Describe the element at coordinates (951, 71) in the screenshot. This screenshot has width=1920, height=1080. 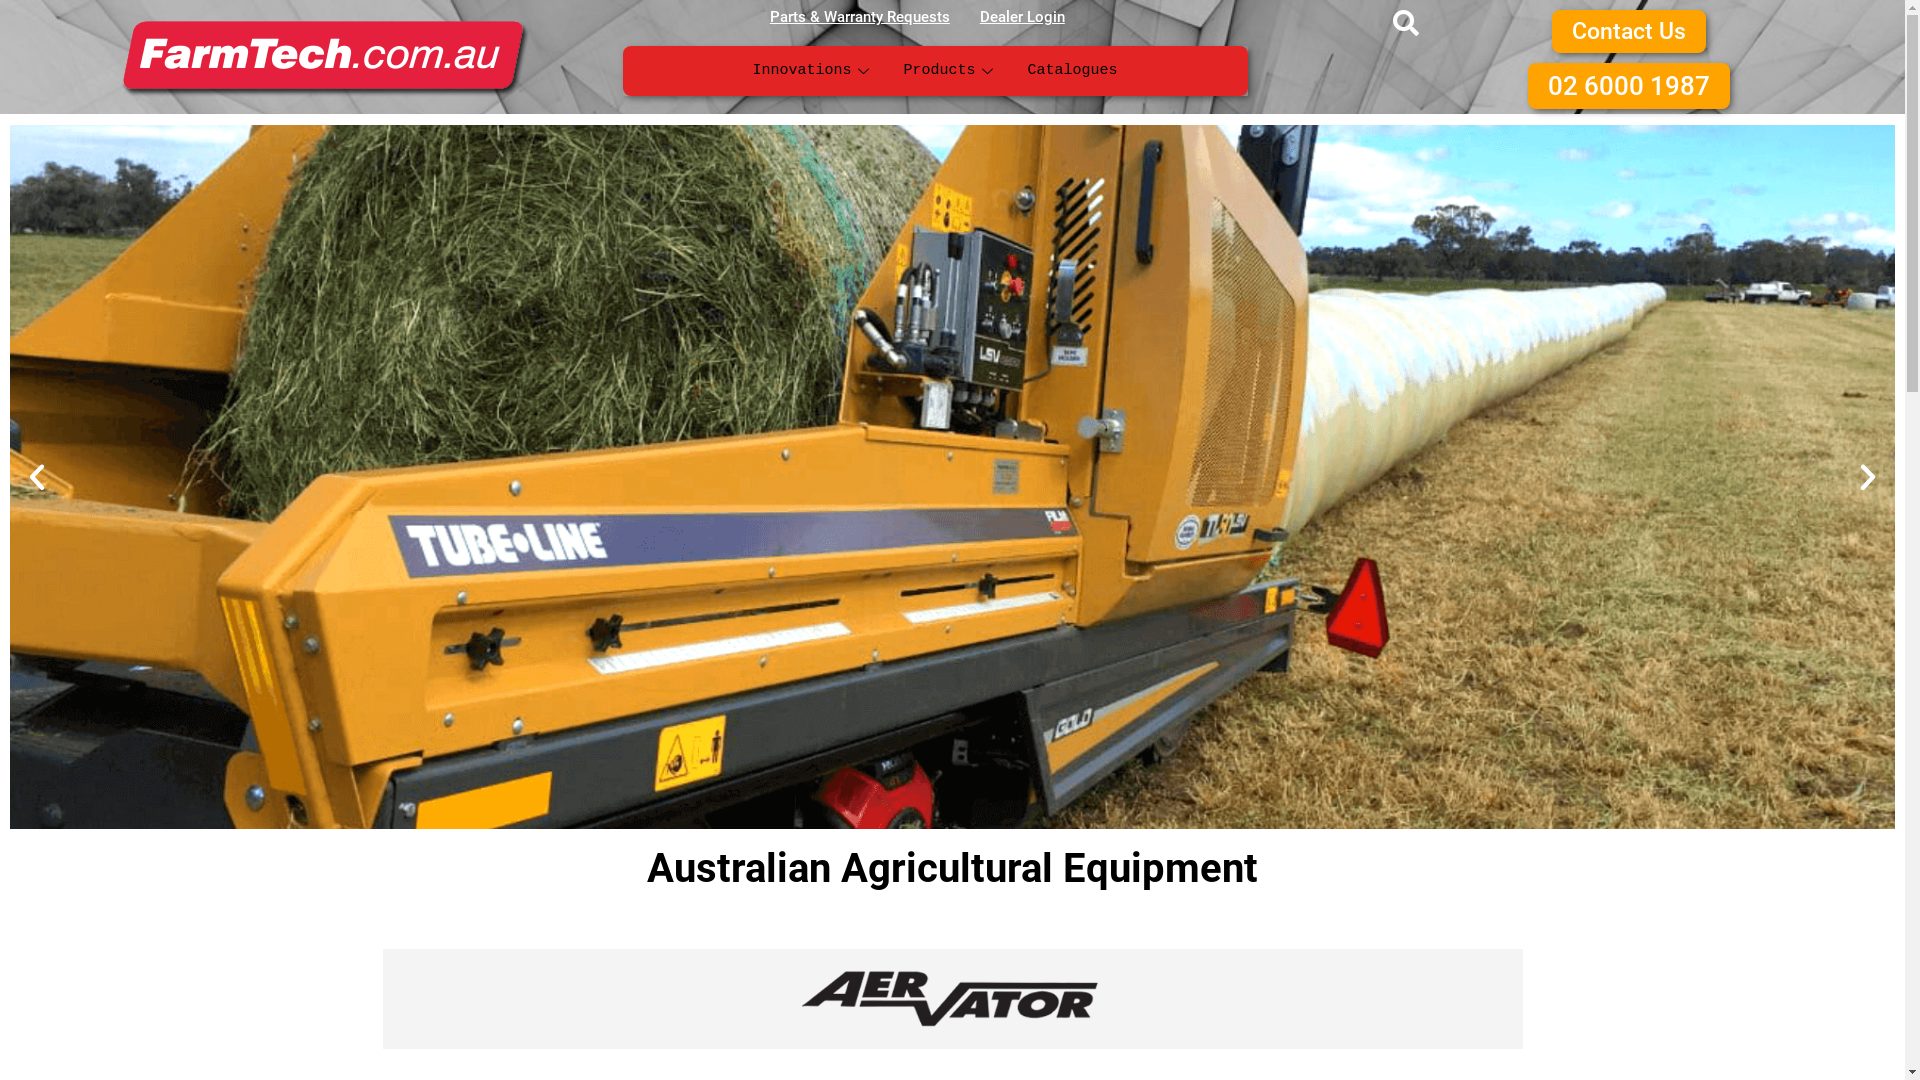
I see `Products` at that location.